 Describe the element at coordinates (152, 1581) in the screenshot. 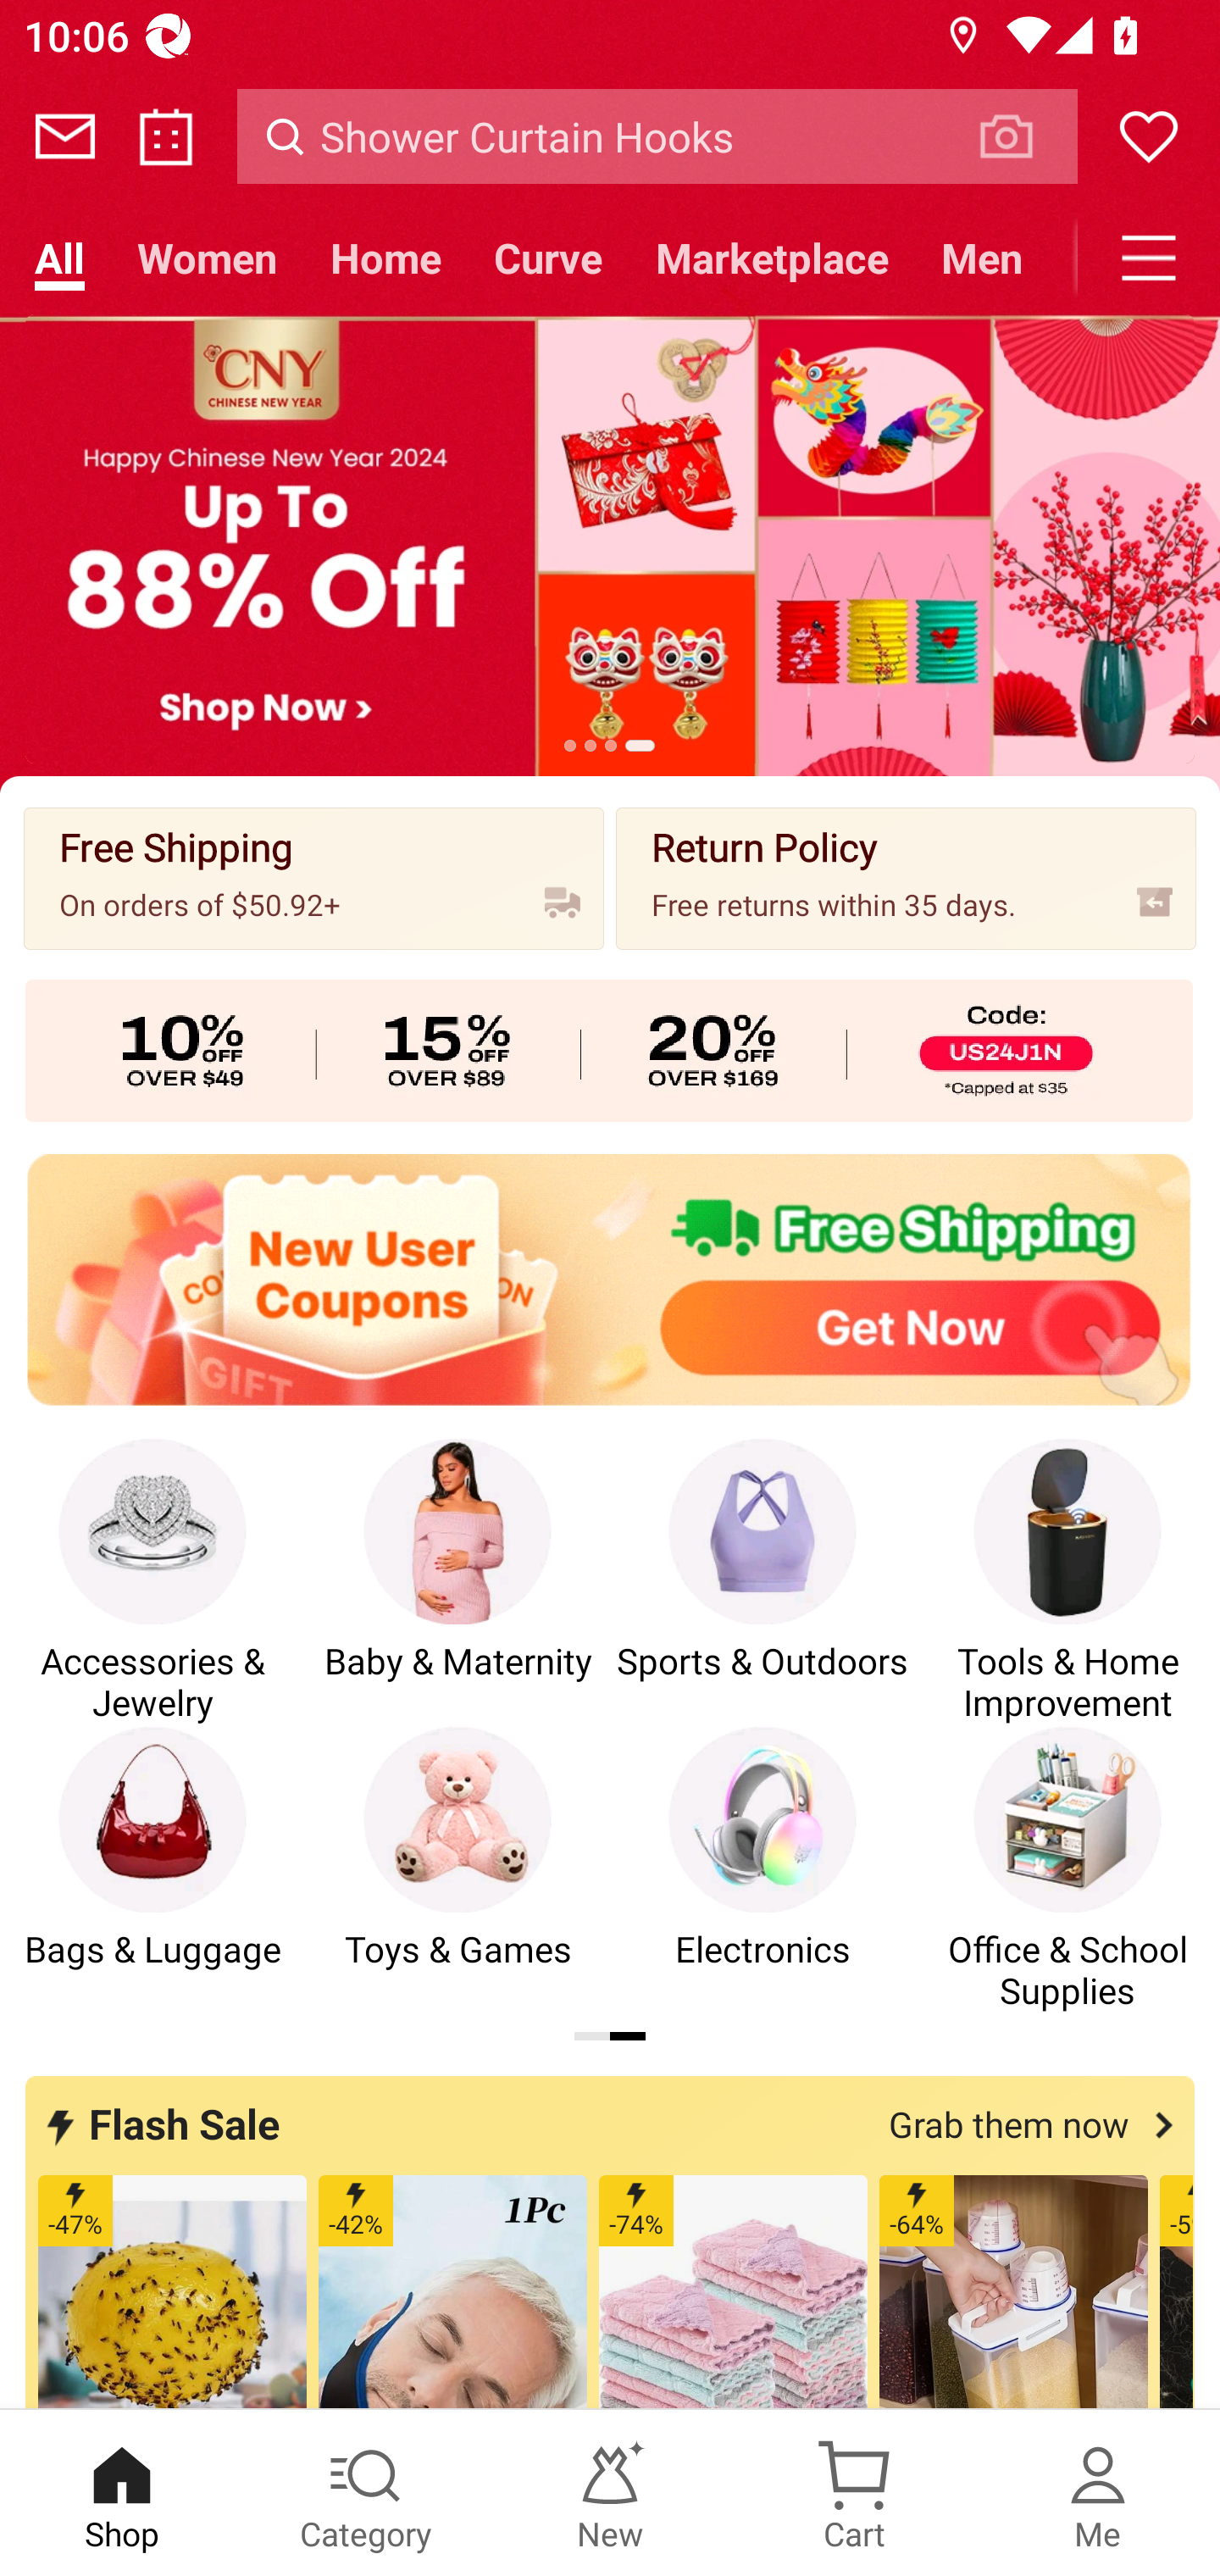

I see `Accessories & Jewelry` at that location.